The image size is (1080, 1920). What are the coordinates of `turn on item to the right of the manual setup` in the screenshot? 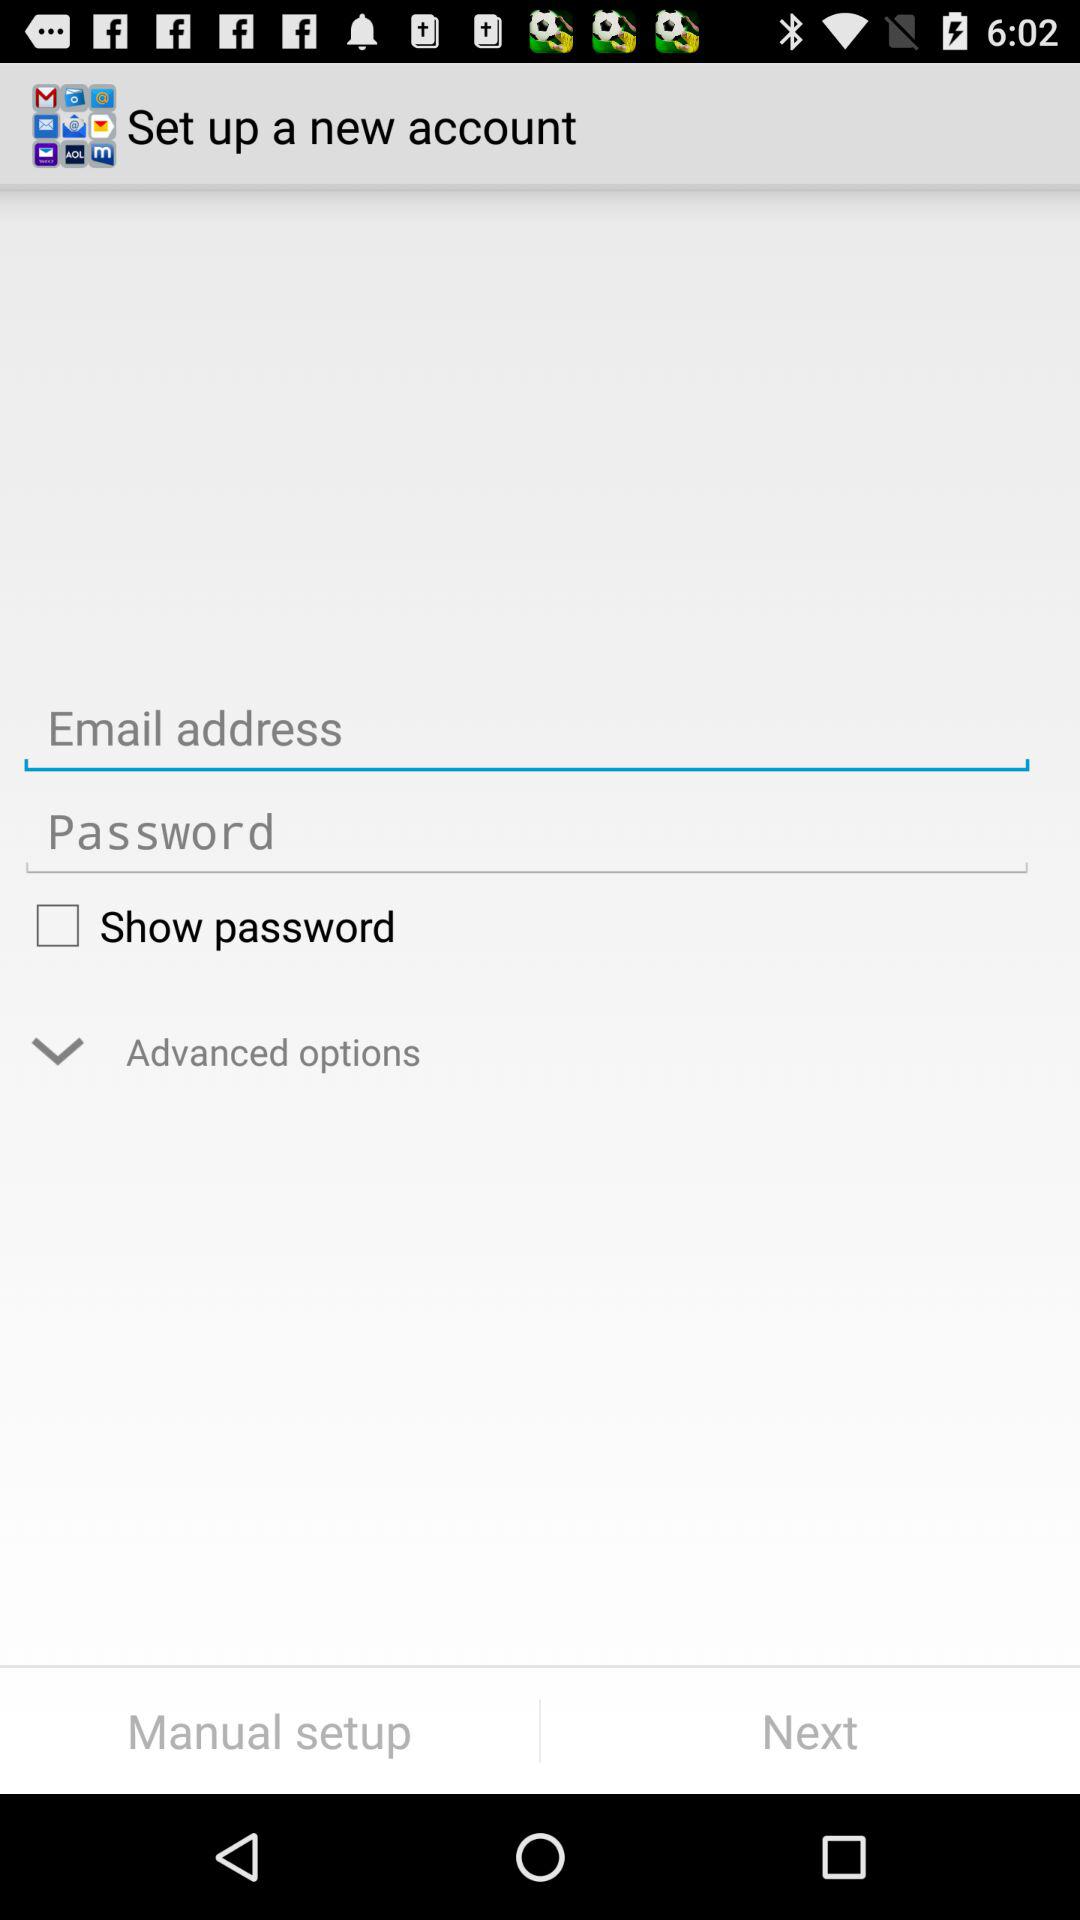 It's located at (810, 1730).